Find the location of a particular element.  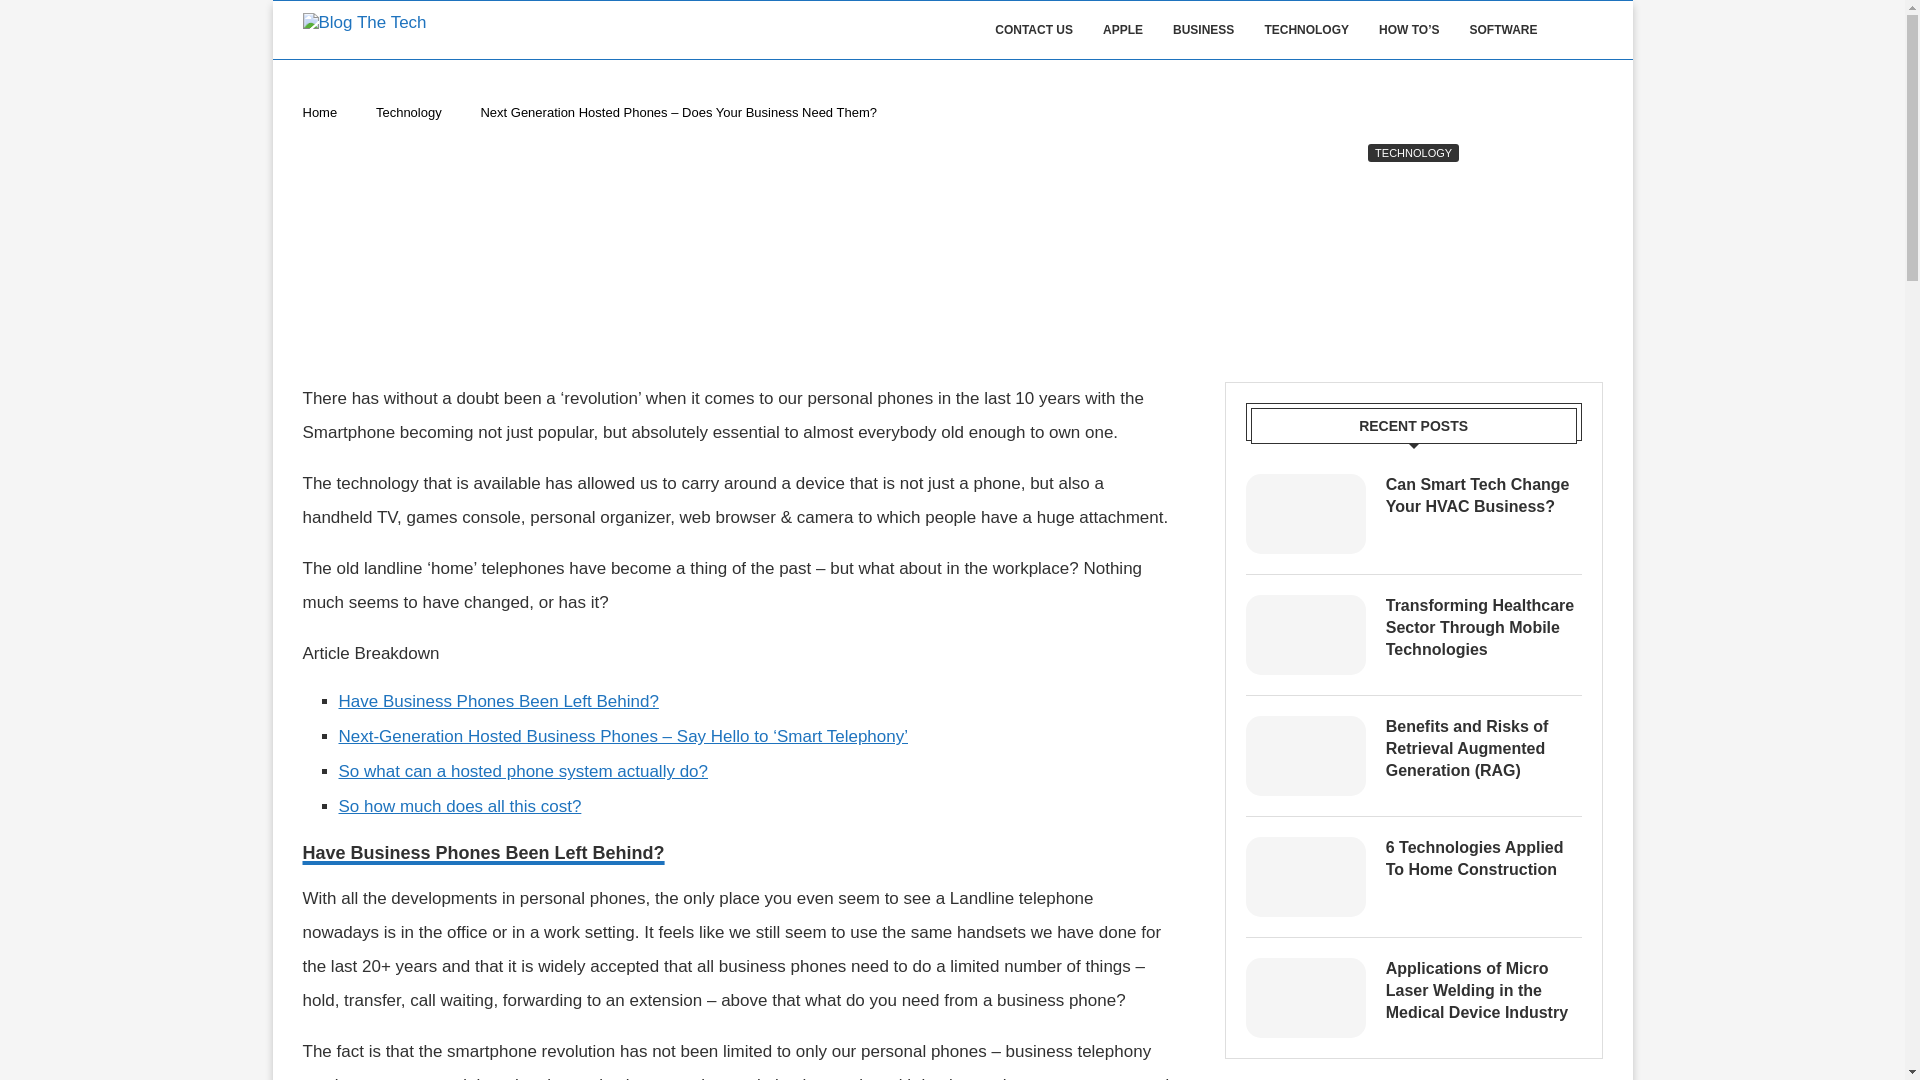

So how much does all this cost? is located at coordinates (459, 806).